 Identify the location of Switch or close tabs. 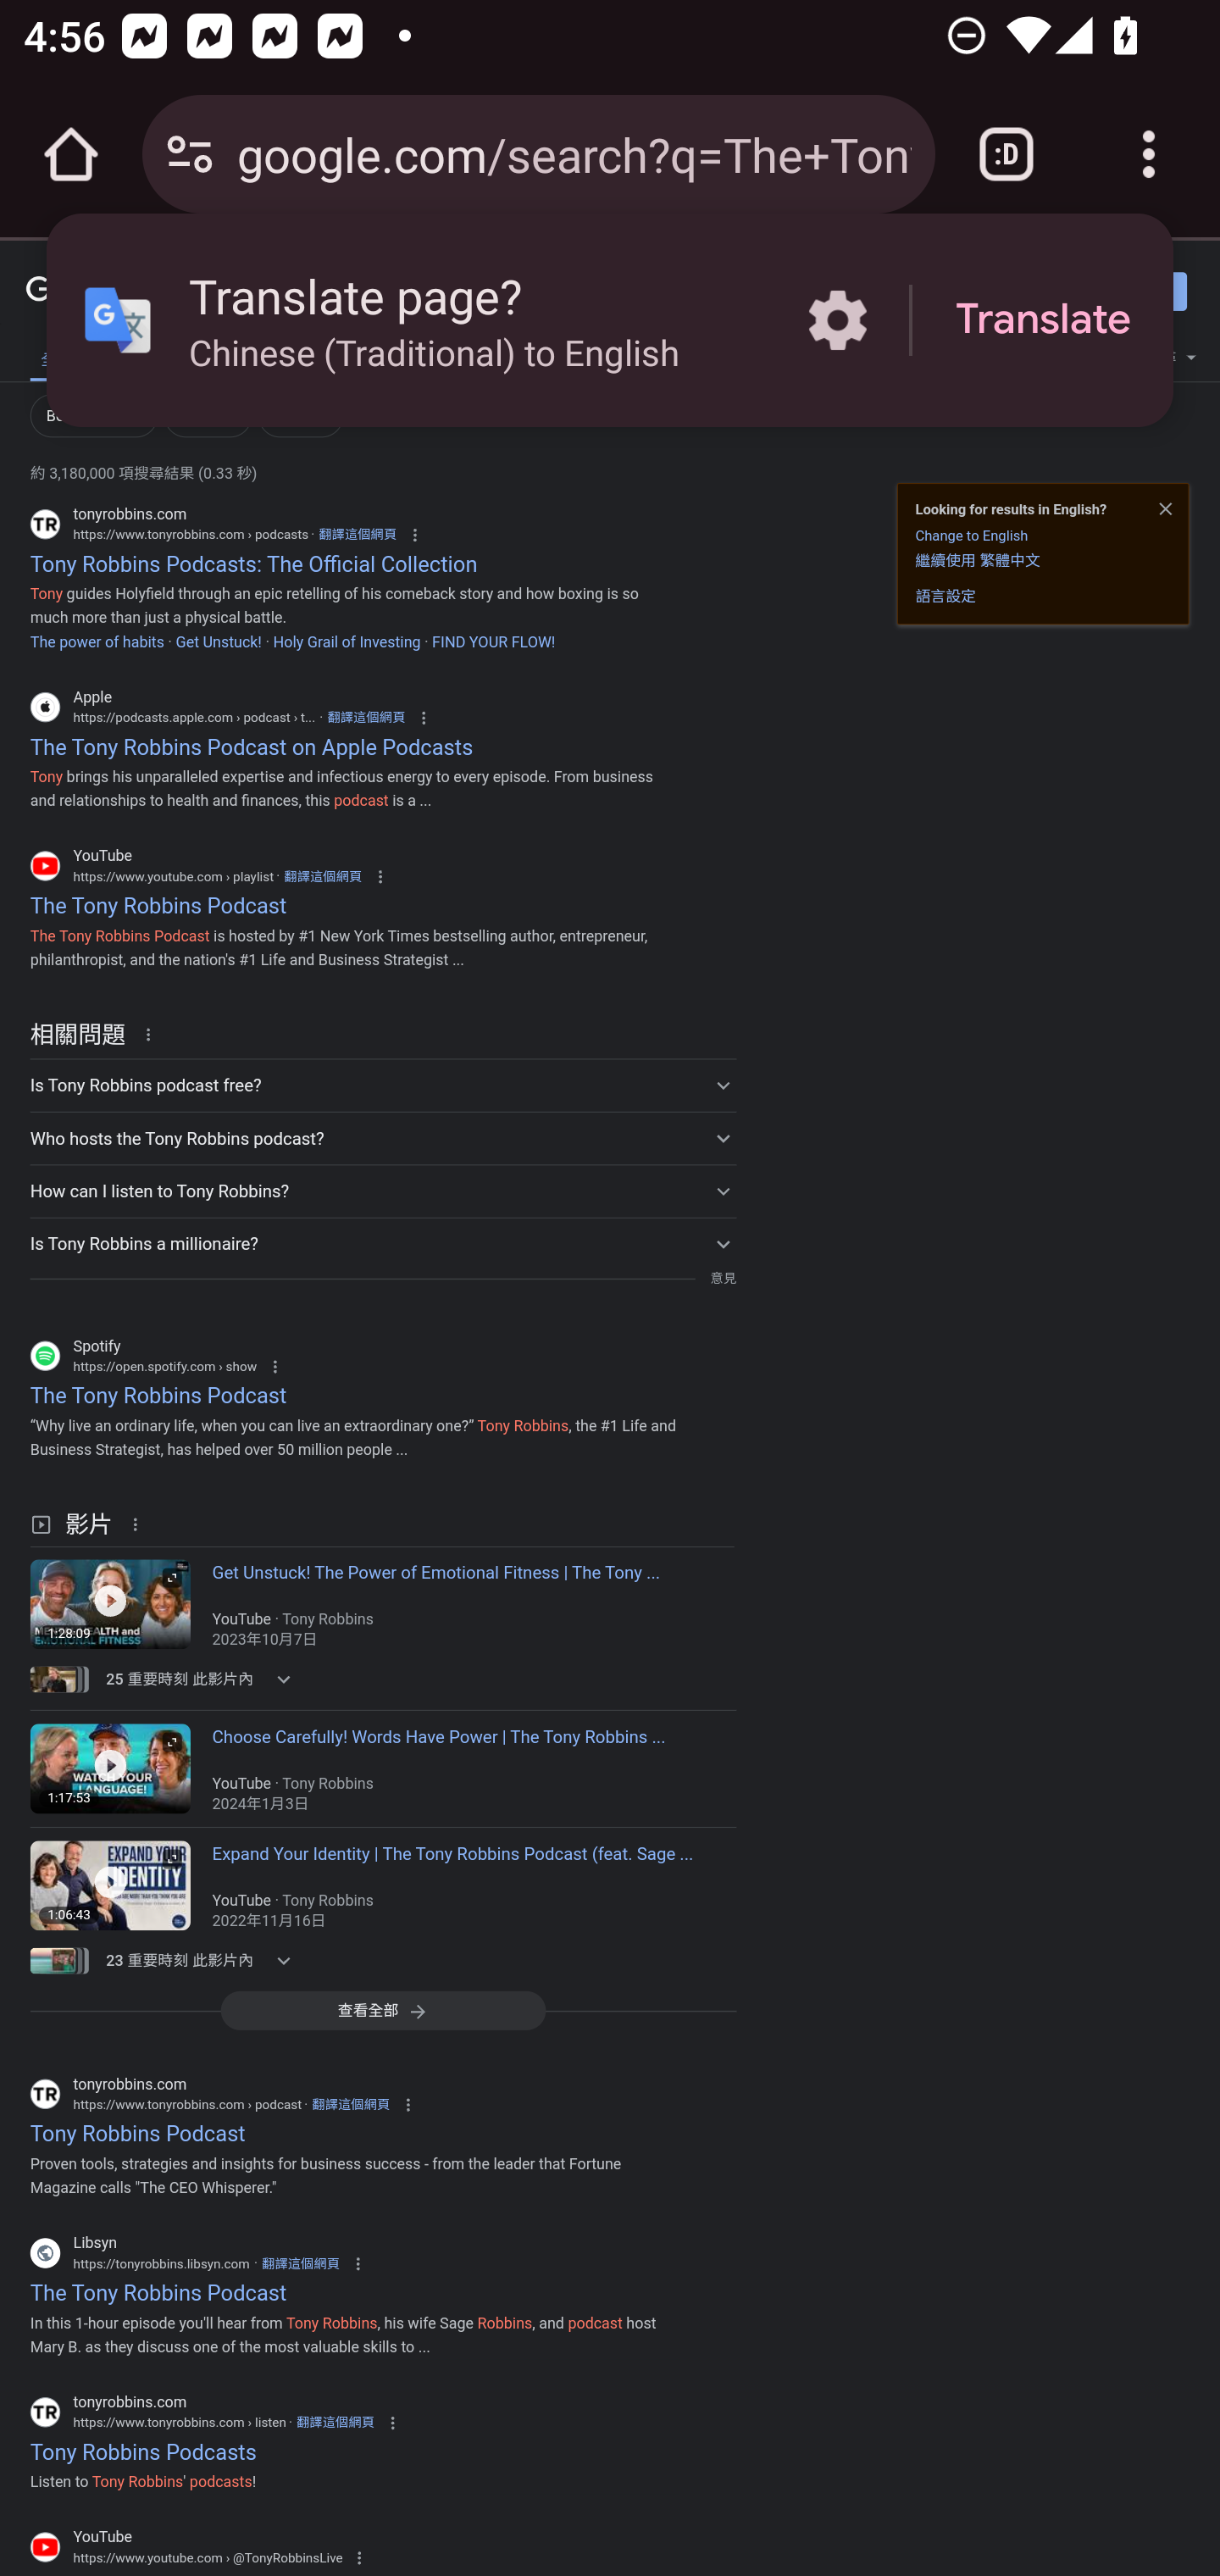
(1006, 154).